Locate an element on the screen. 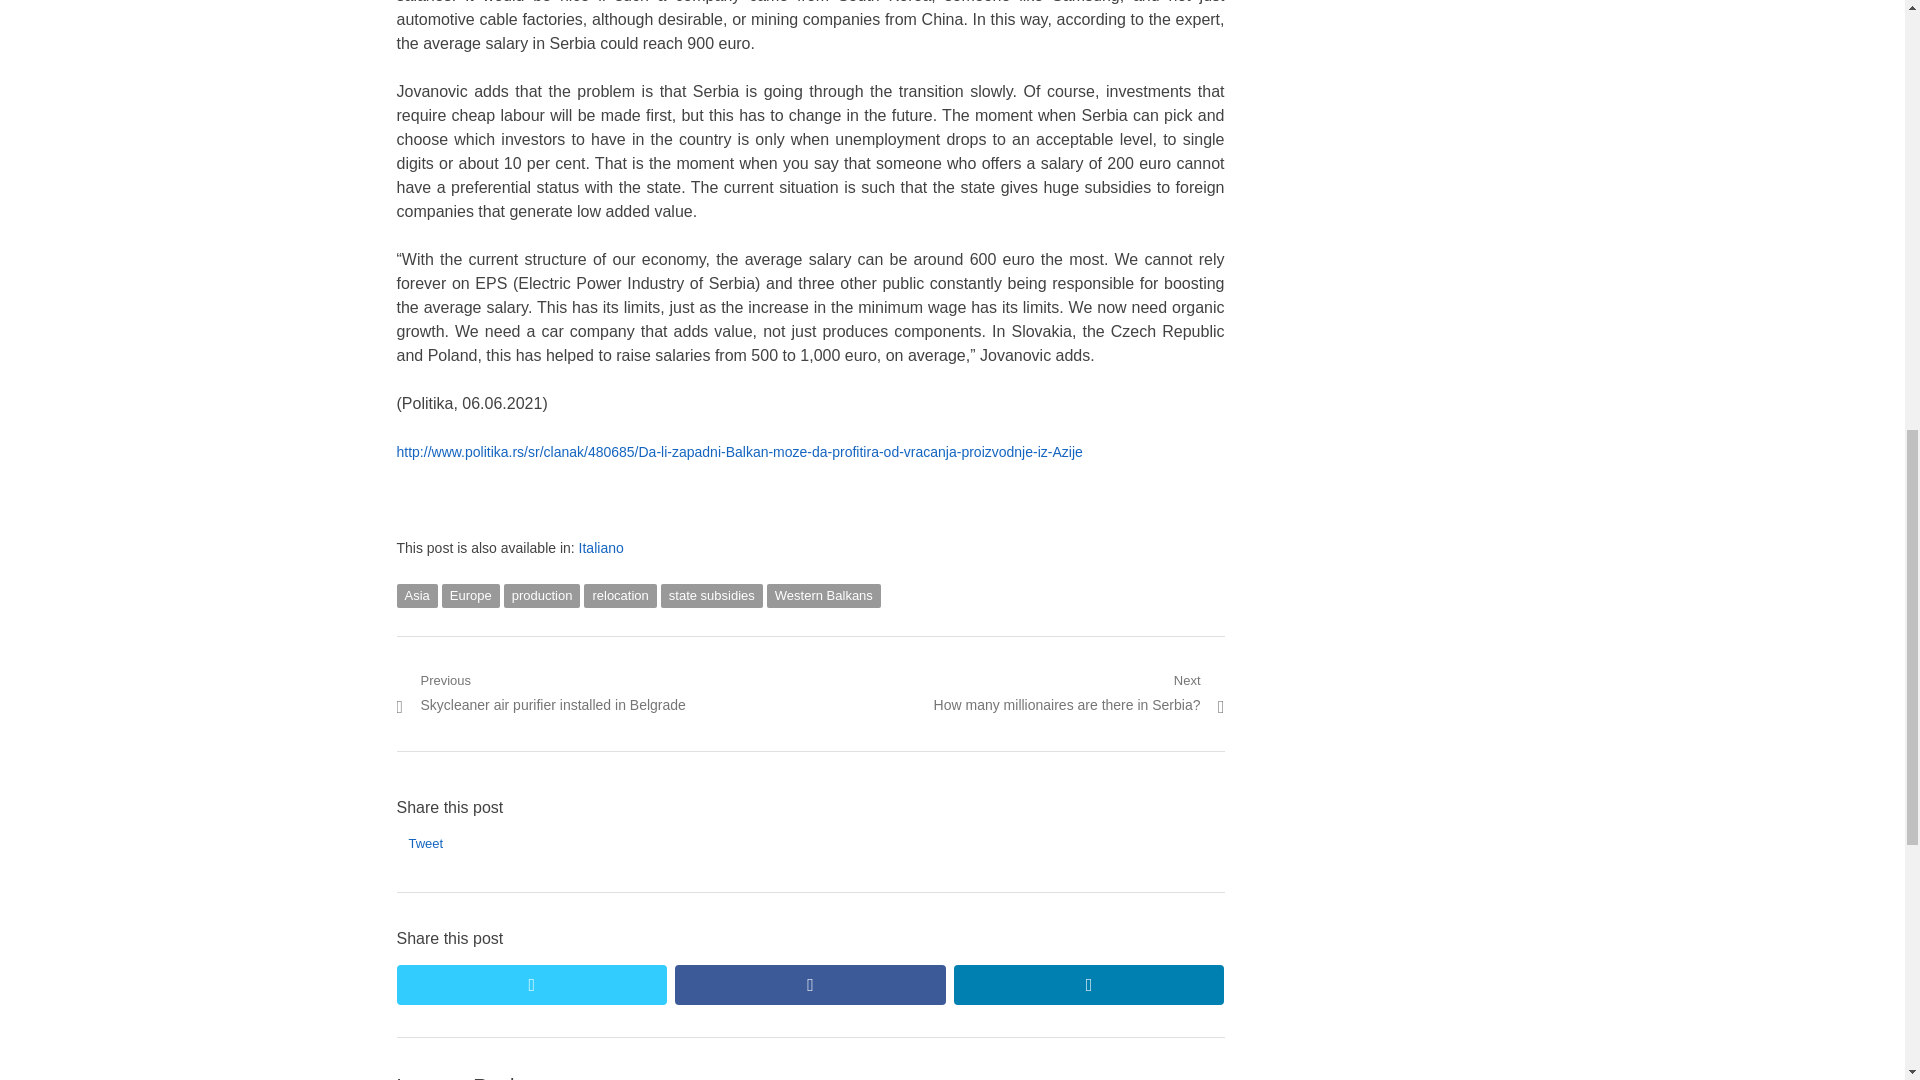  Western Balkans is located at coordinates (542, 596).